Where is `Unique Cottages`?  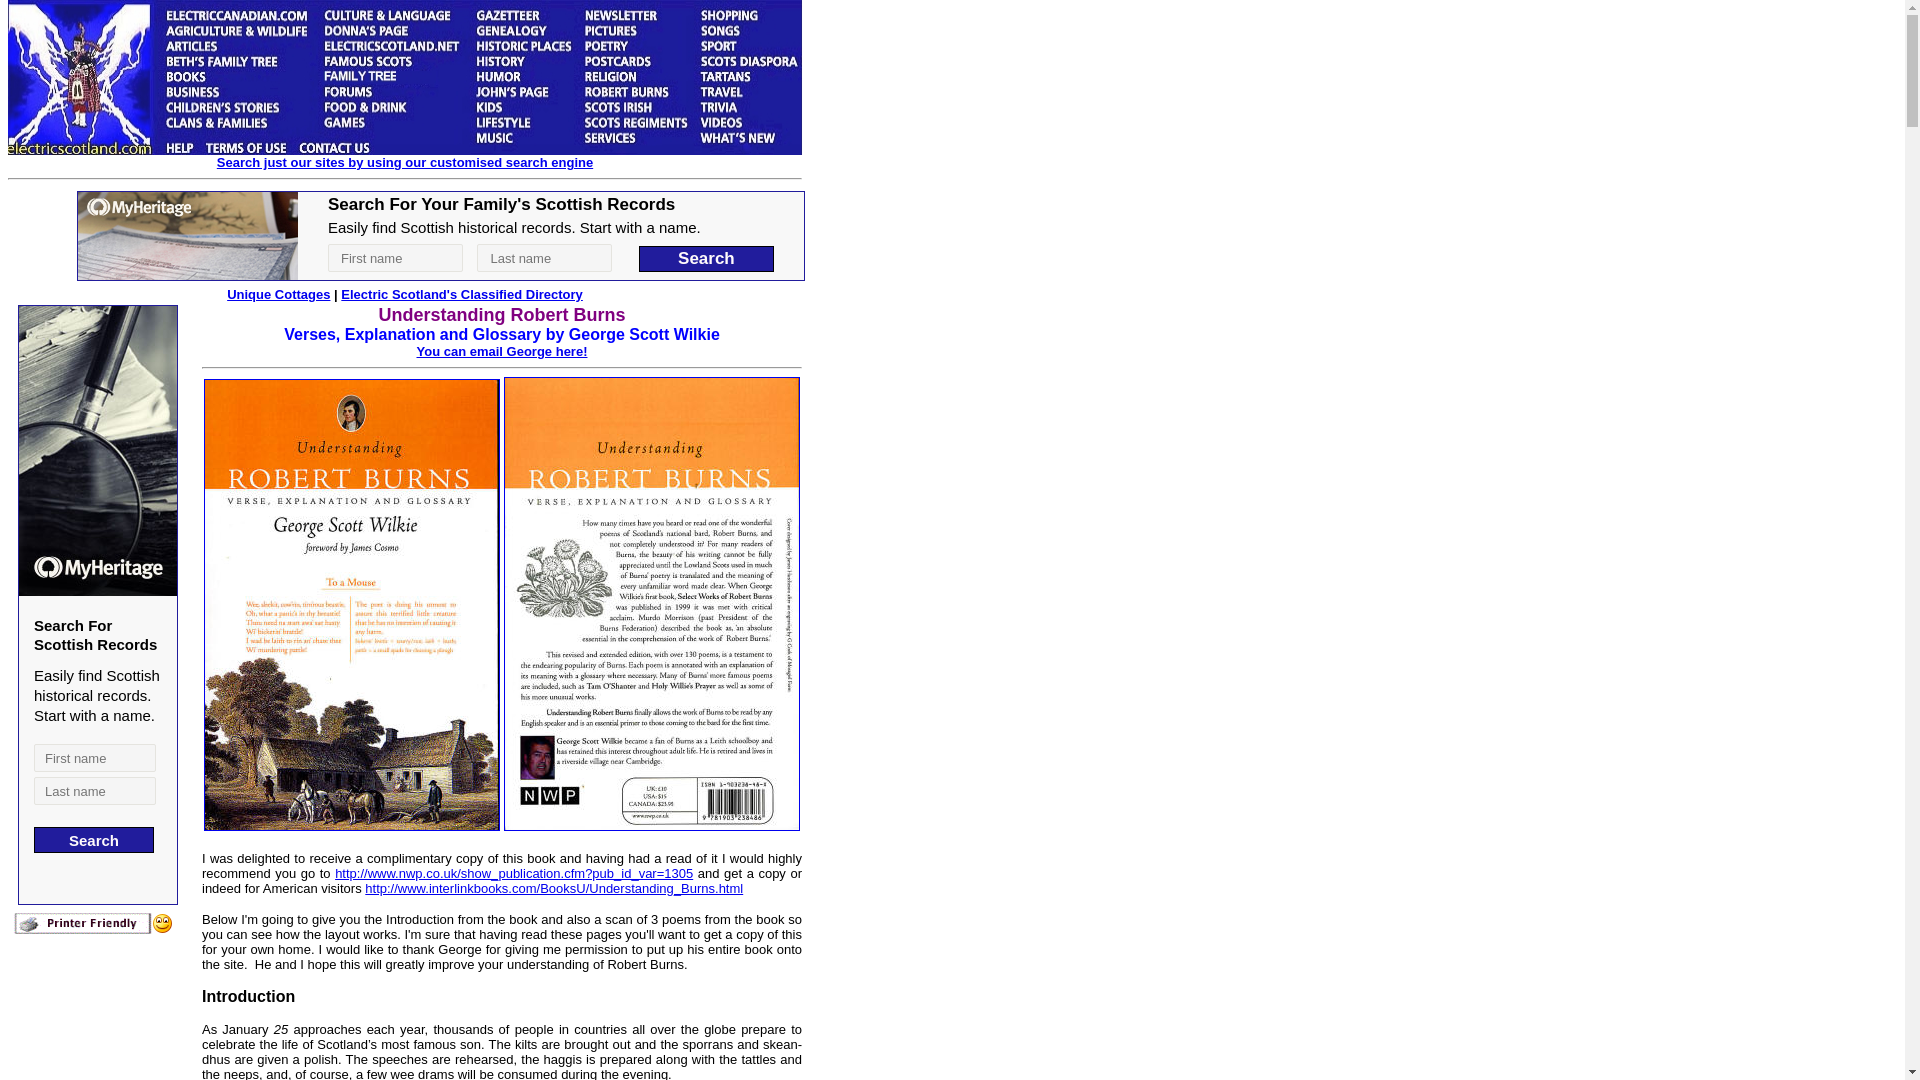 Unique Cottages is located at coordinates (278, 294).